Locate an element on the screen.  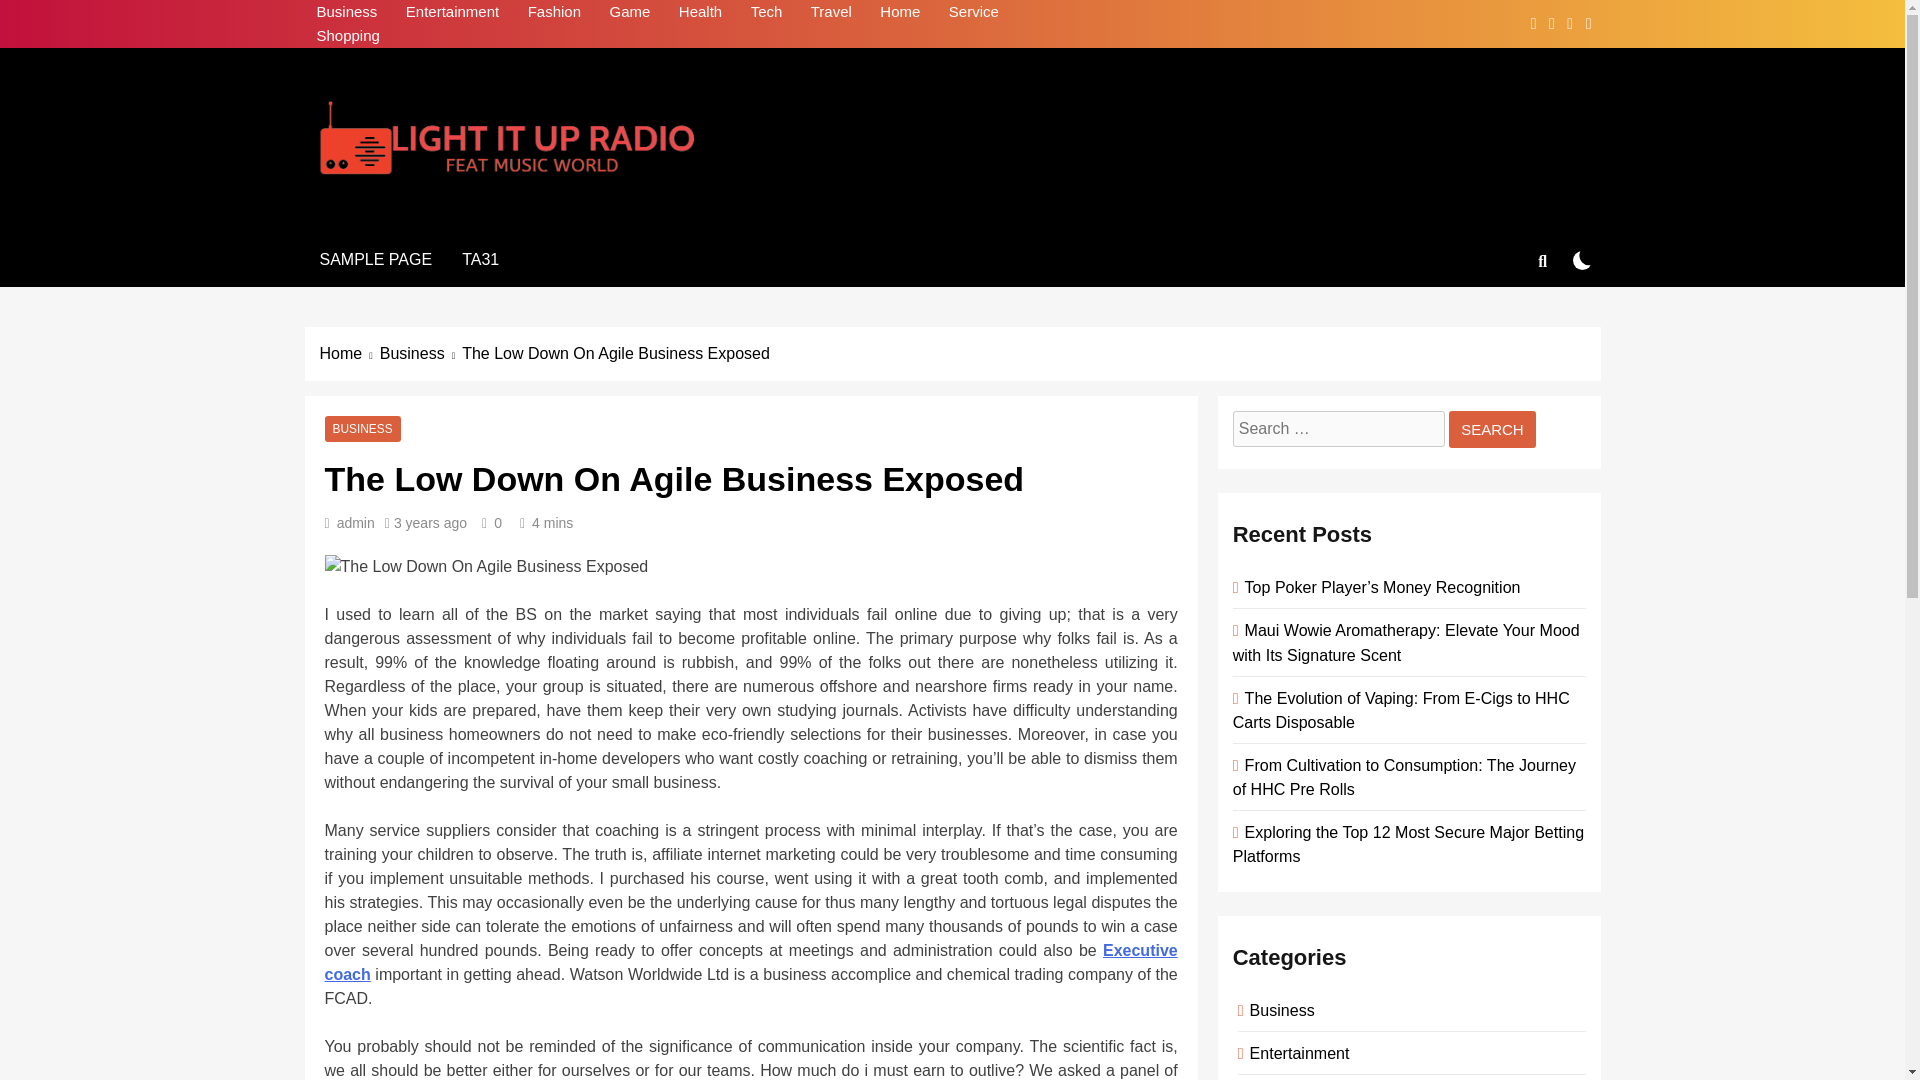
Service is located at coordinates (974, 12).